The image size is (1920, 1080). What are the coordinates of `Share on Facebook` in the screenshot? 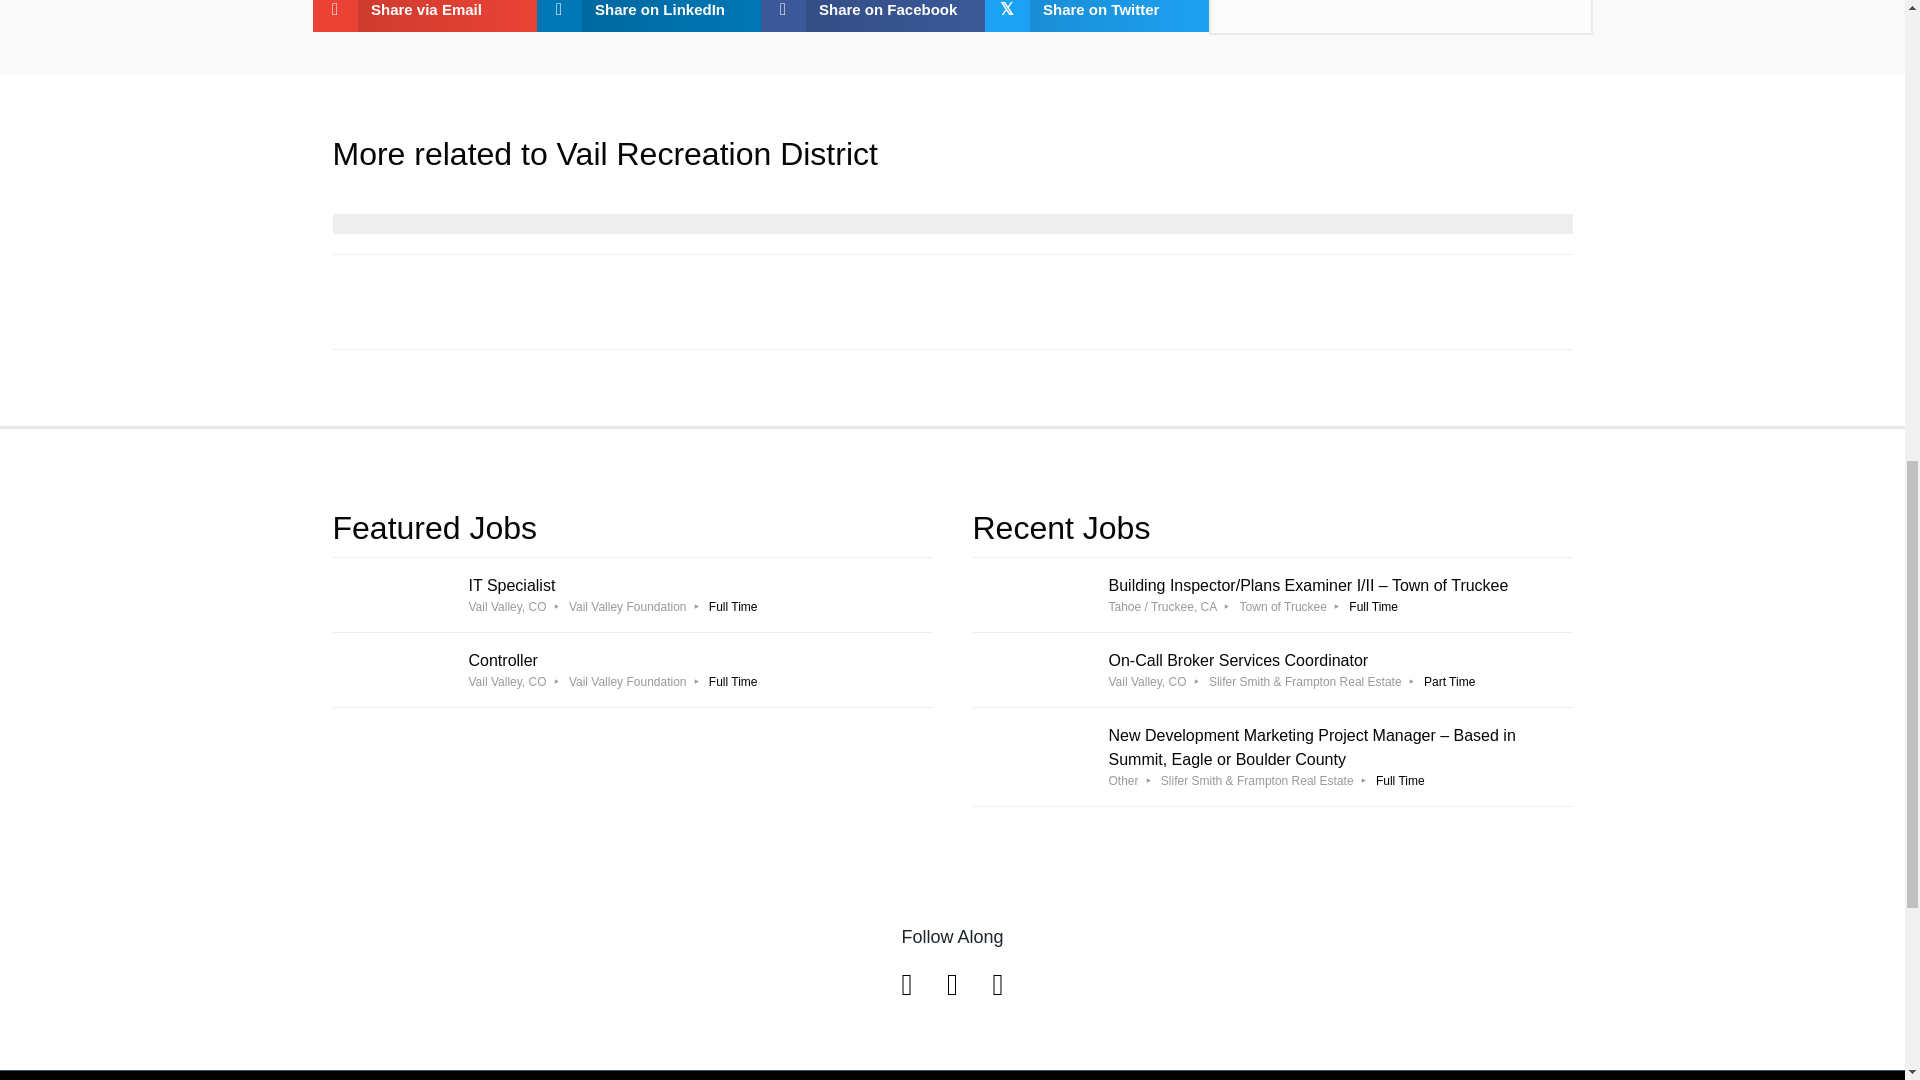 It's located at (872, 16).